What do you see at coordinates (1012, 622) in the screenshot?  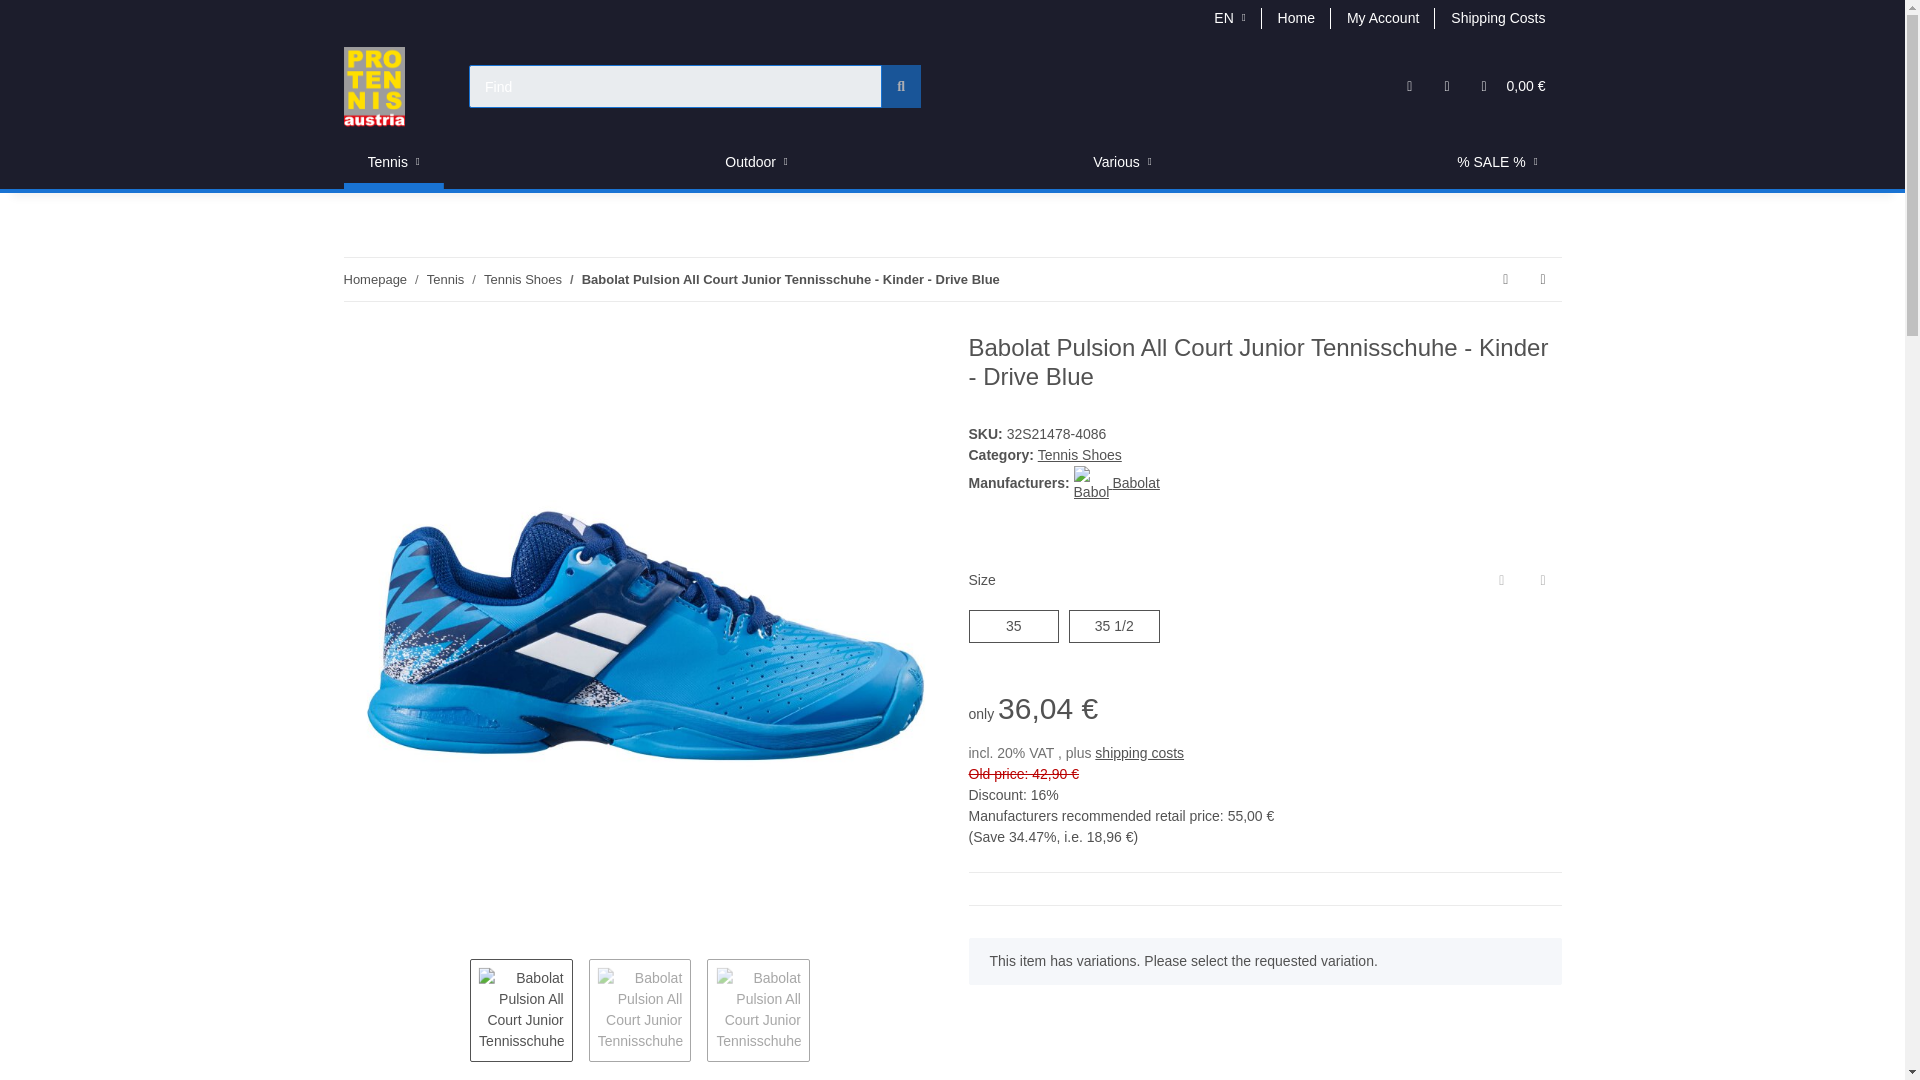 I see `12231` at bounding box center [1012, 622].